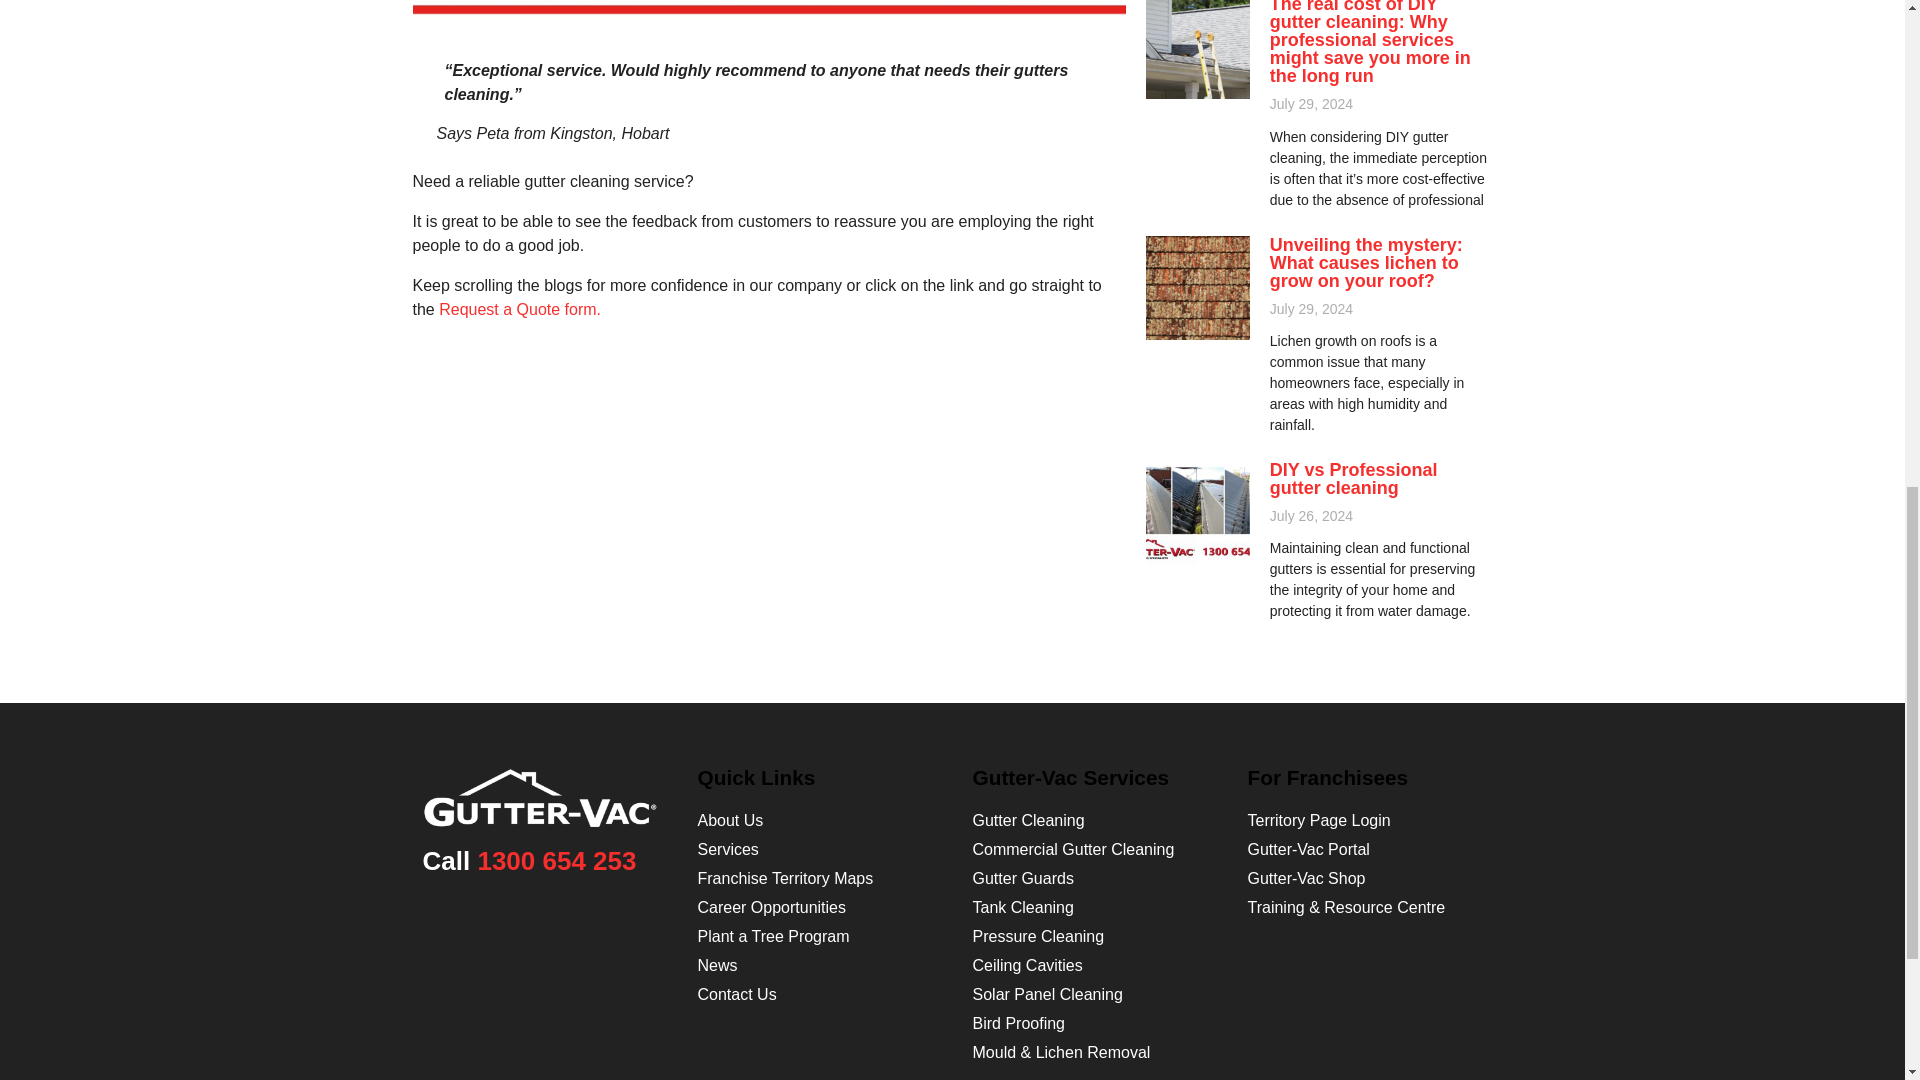 Image resolution: width=1920 pixels, height=1080 pixels. I want to click on Bird Proofing, so click(1018, 1024).